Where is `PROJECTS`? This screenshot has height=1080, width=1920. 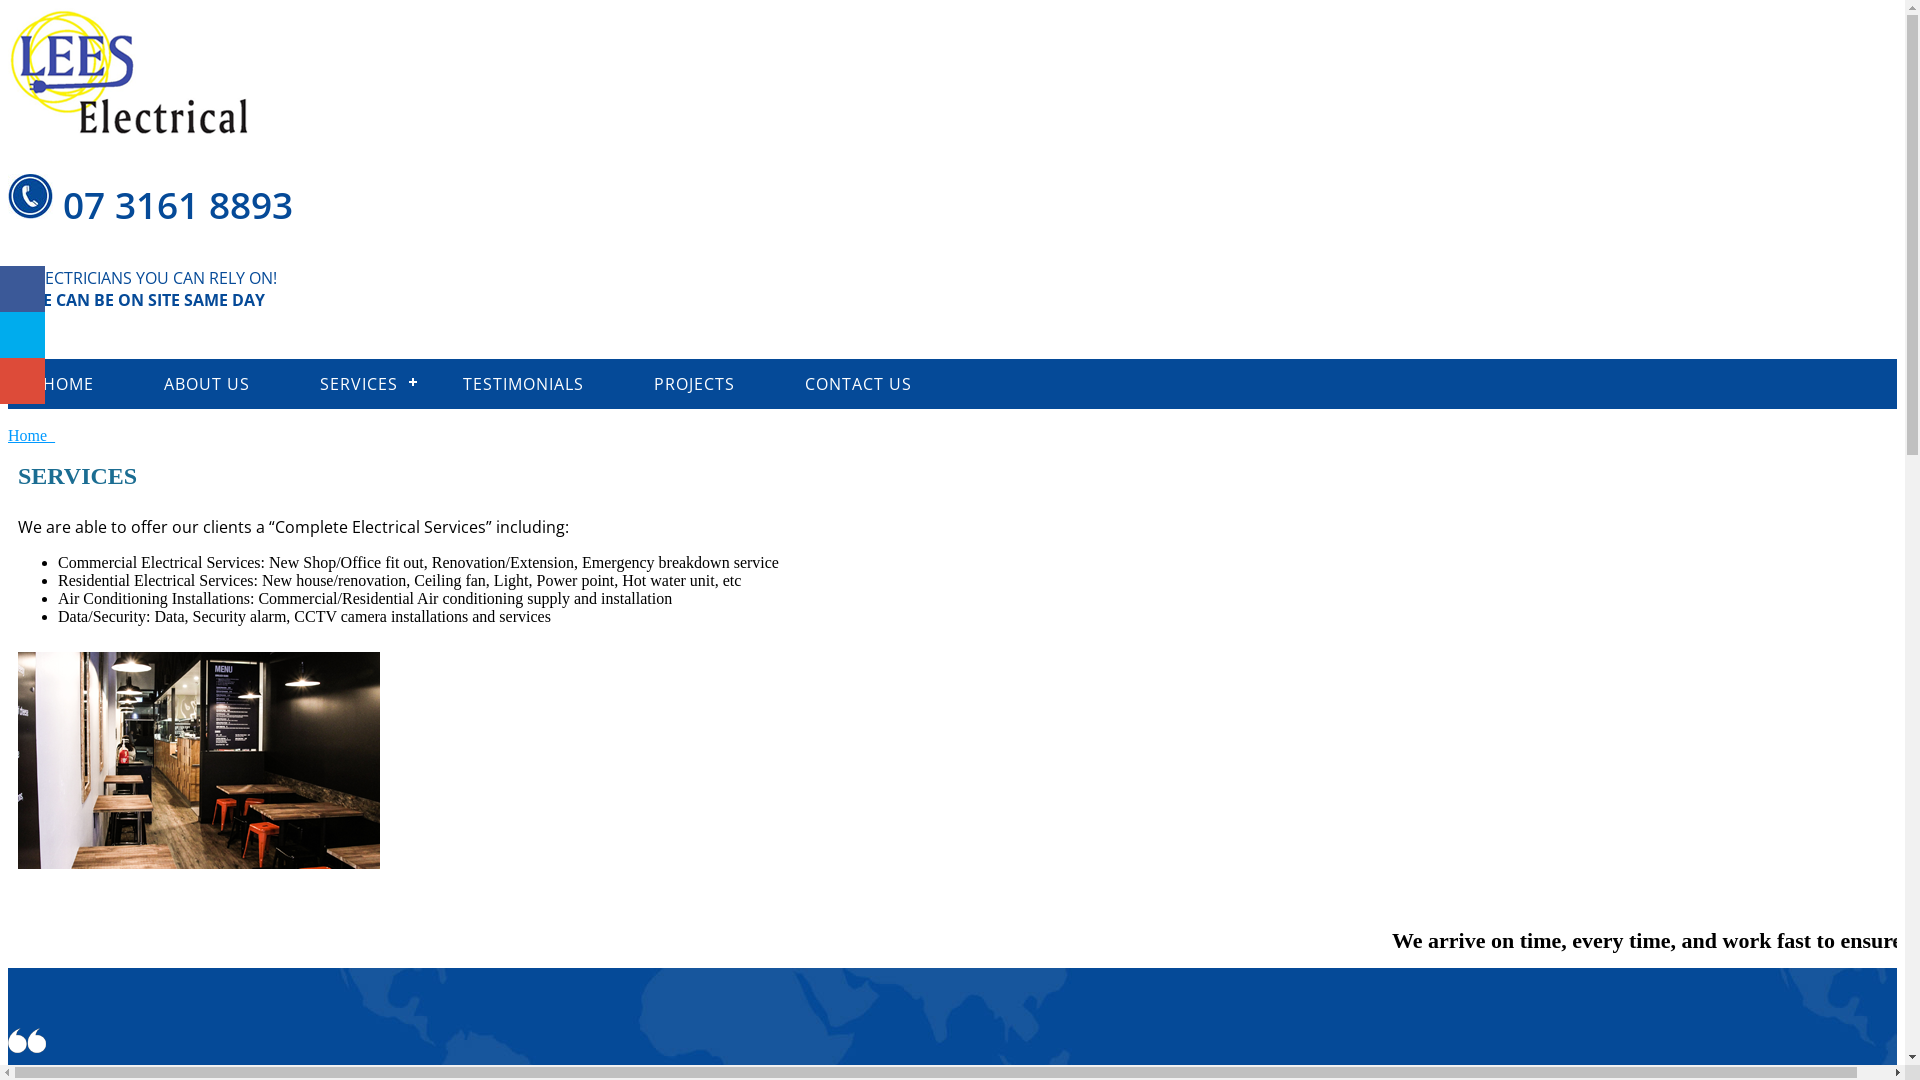 PROJECTS is located at coordinates (694, 384).